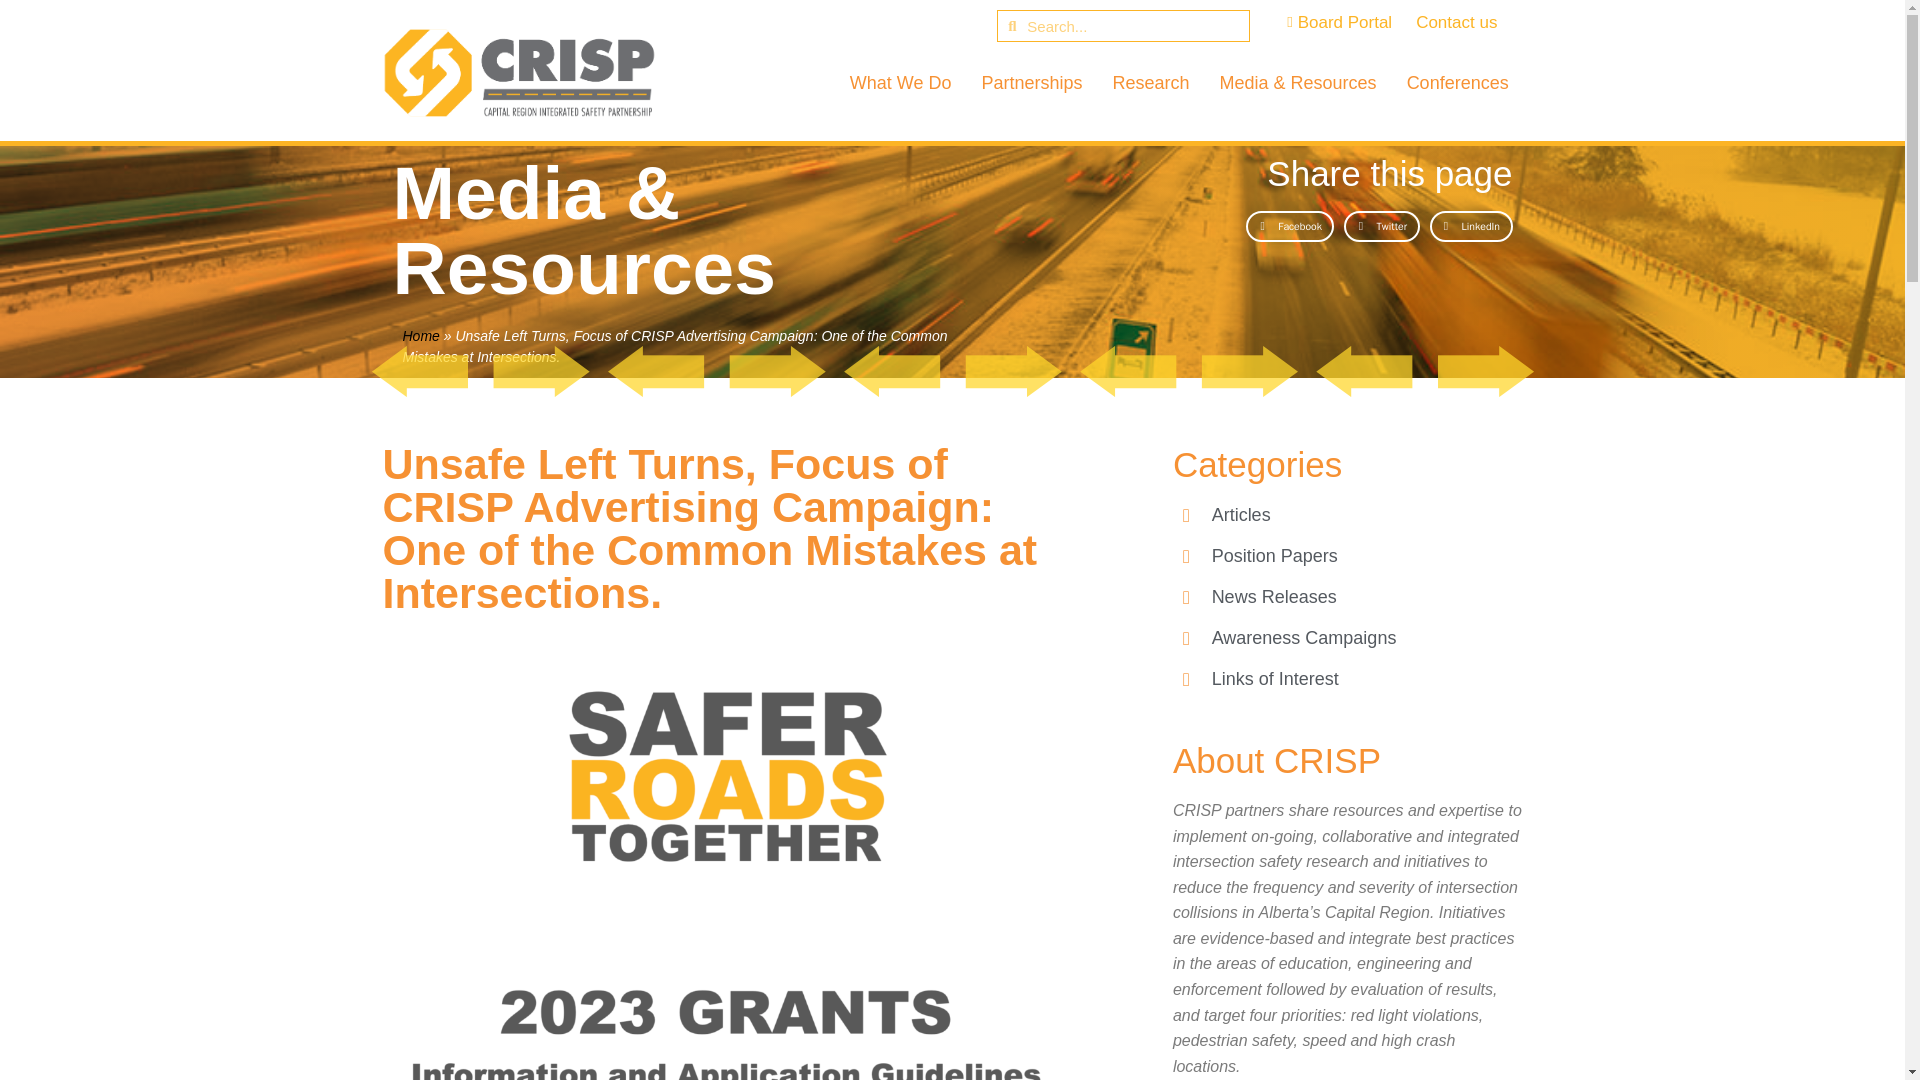 The height and width of the screenshot is (1080, 1920). Describe the element at coordinates (900, 82) in the screenshot. I see `What We Do` at that location.